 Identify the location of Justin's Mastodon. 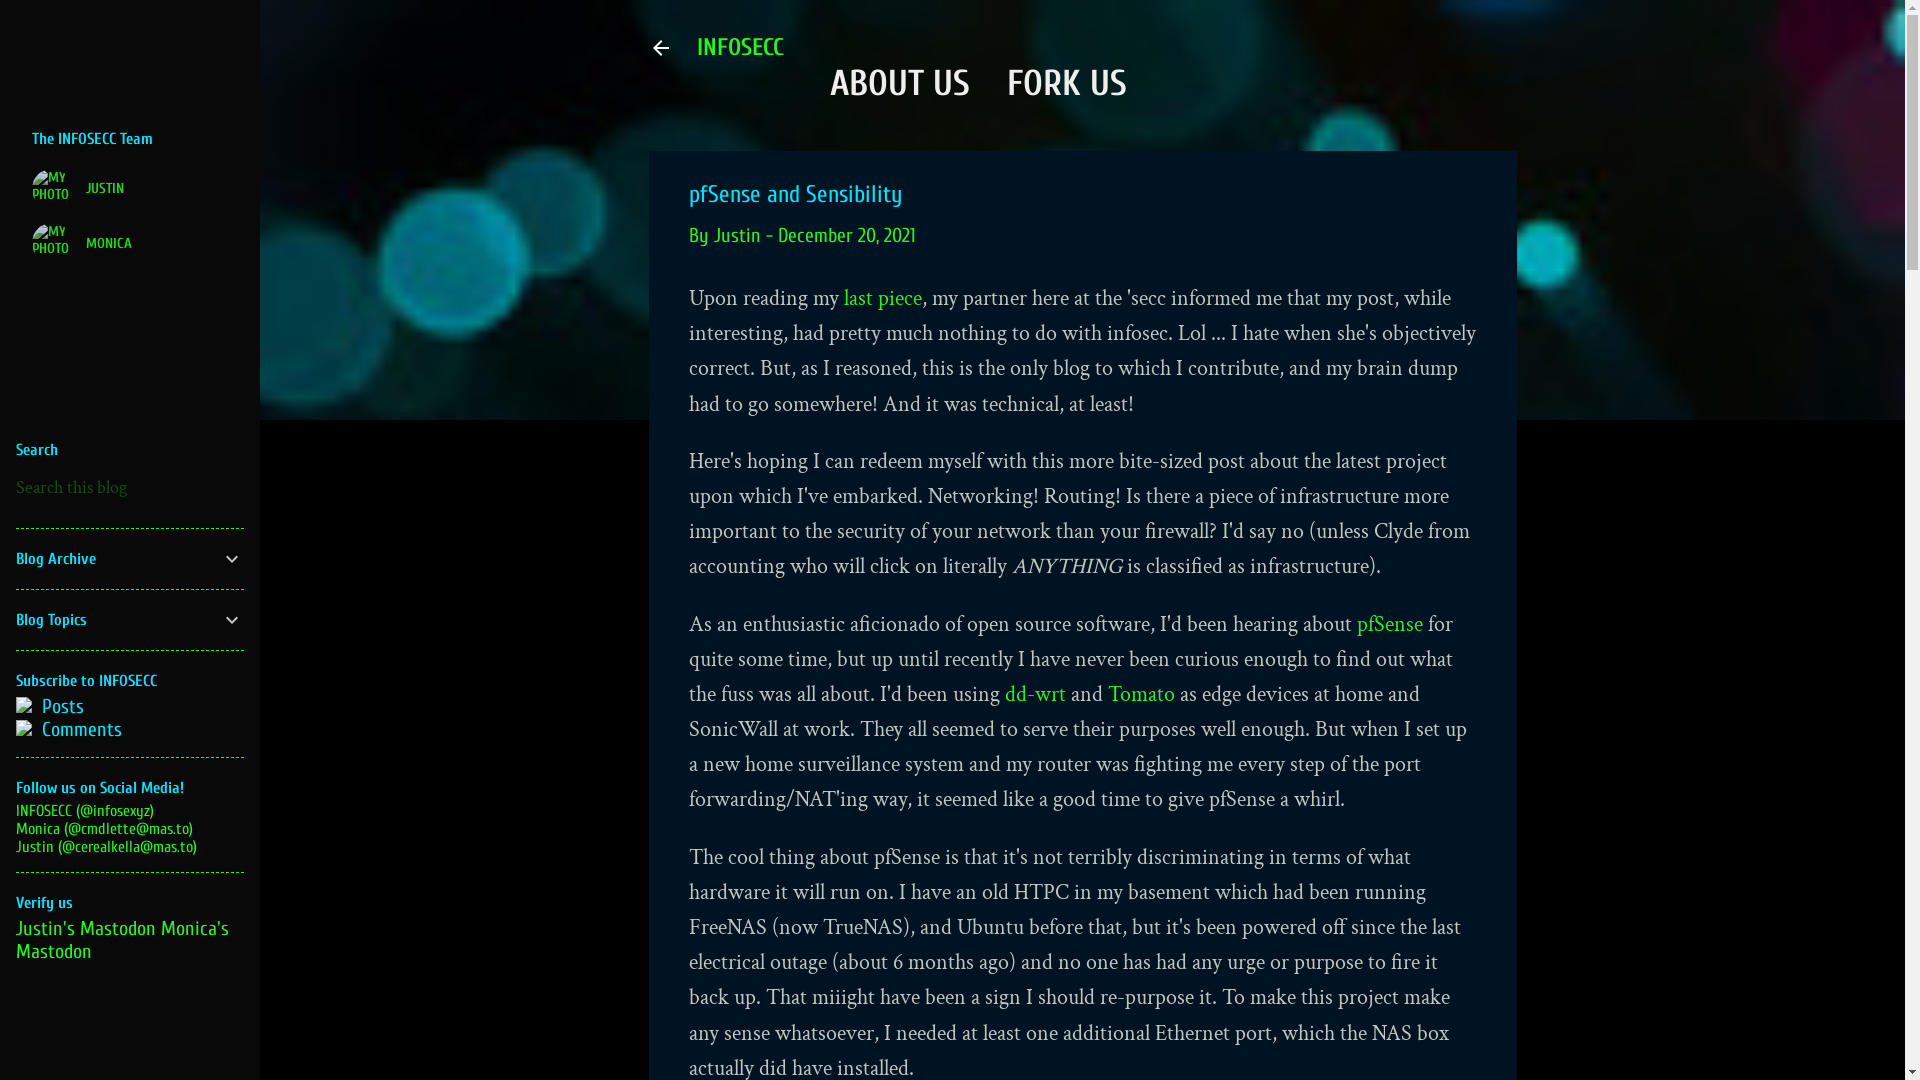
(86, 928).